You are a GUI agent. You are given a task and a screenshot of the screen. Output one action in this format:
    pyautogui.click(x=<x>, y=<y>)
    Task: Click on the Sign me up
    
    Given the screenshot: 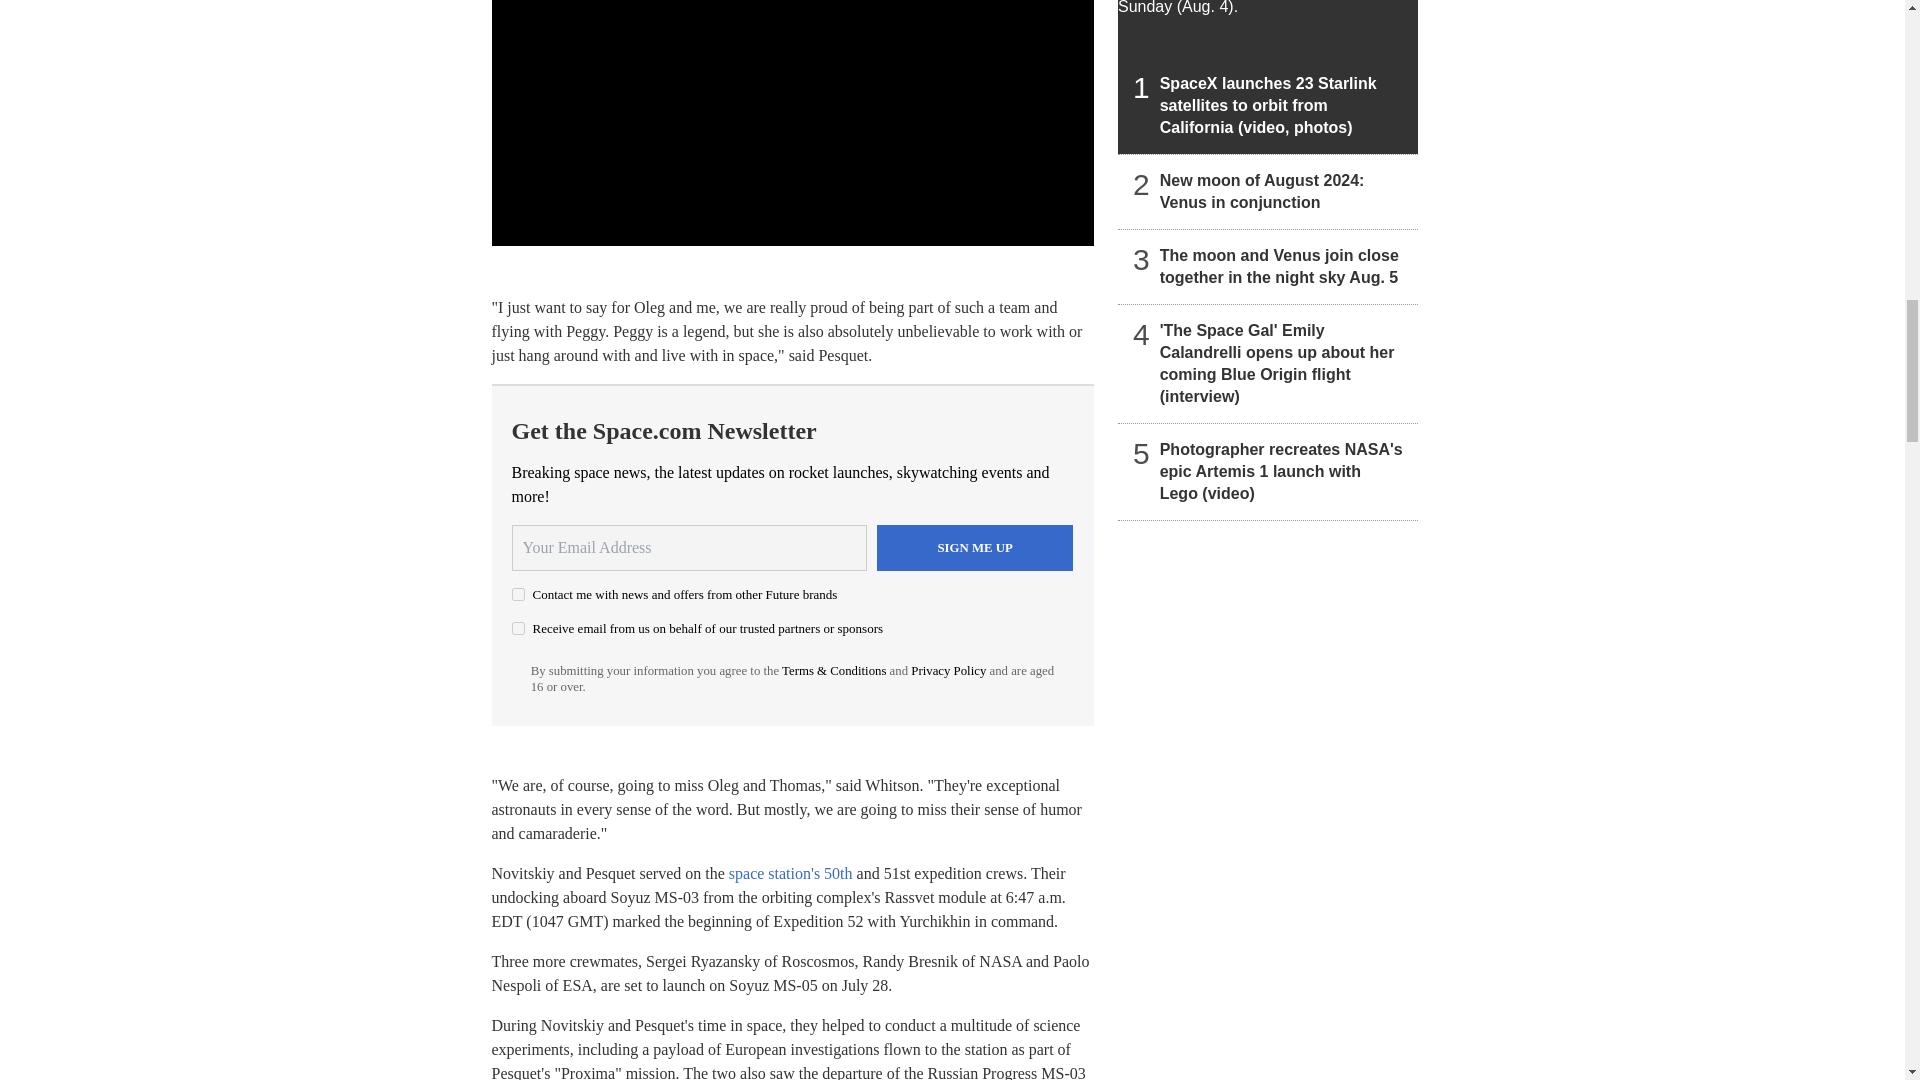 What is the action you would take?
    pyautogui.click(x=975, y=548)
    